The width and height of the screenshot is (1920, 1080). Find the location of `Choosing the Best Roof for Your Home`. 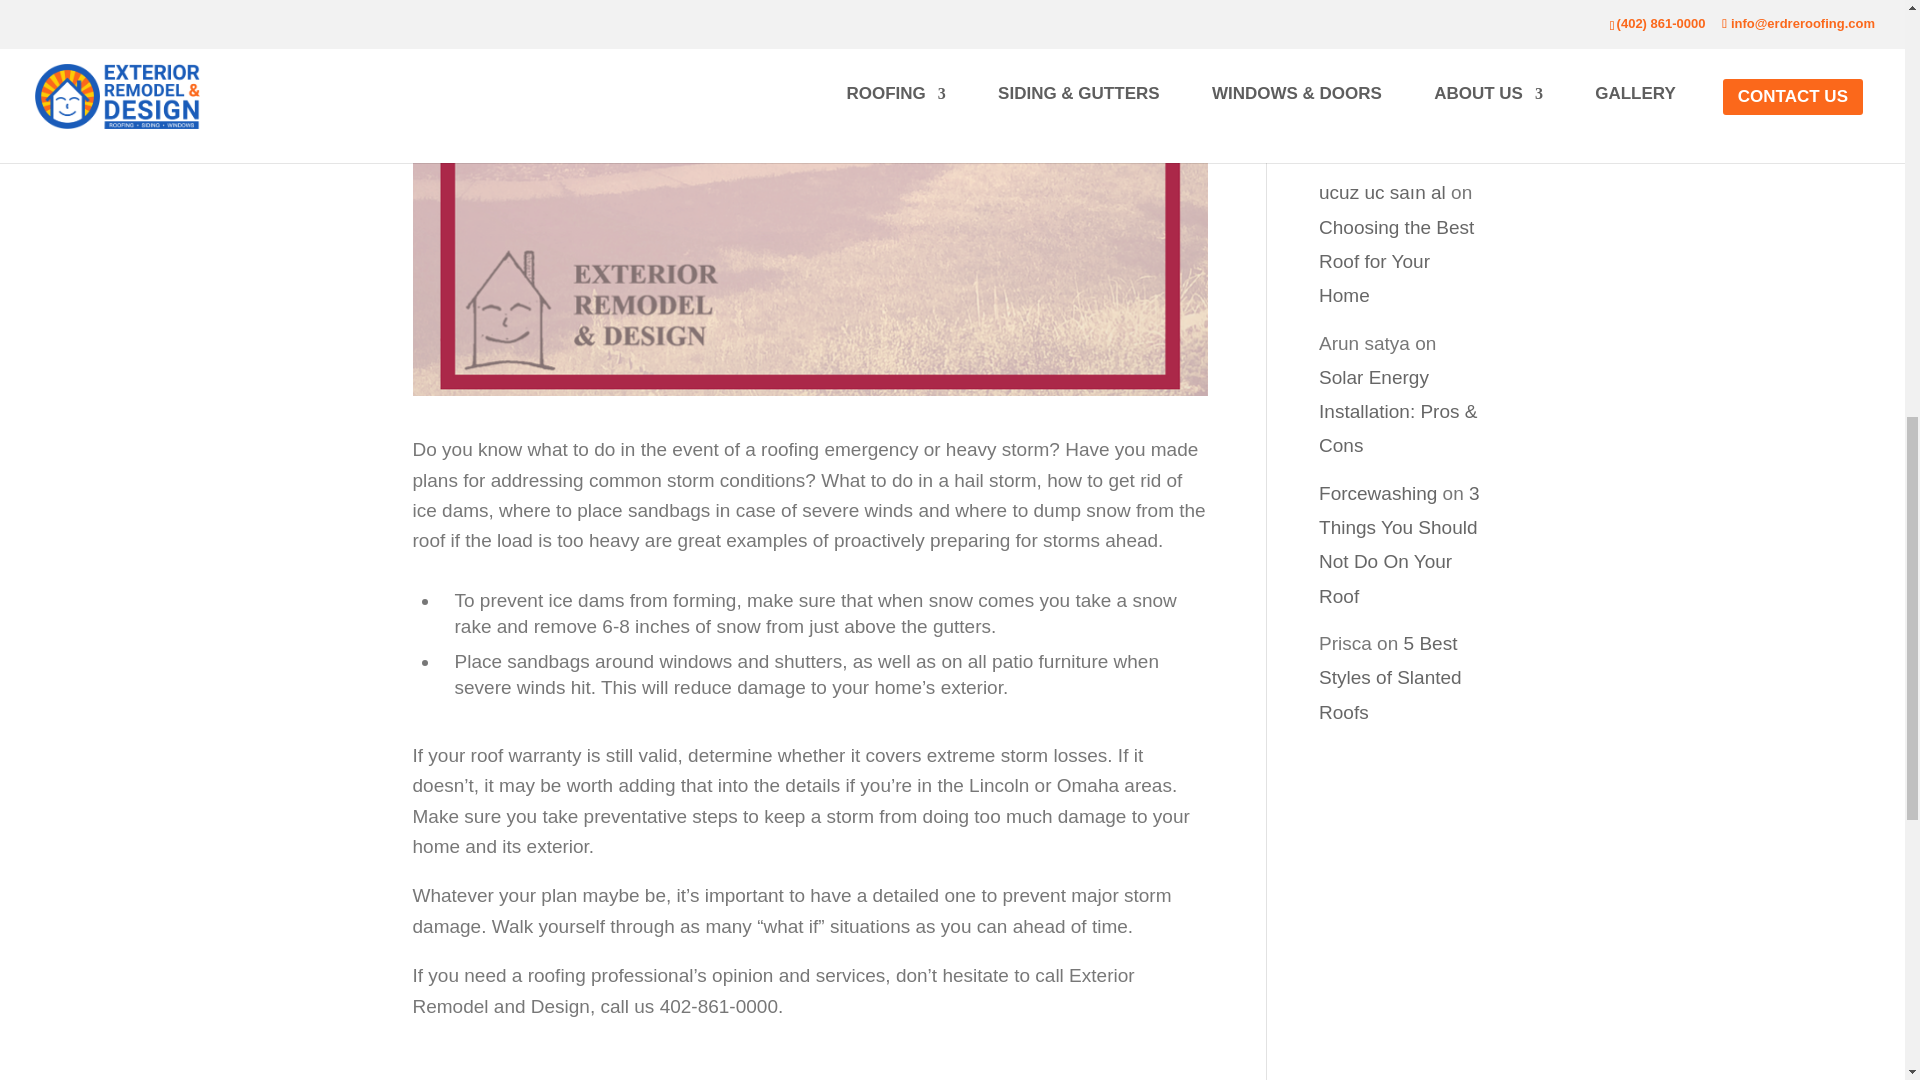

Choosing the Best Roof for Your Home is located at coordinates (1396, 261).